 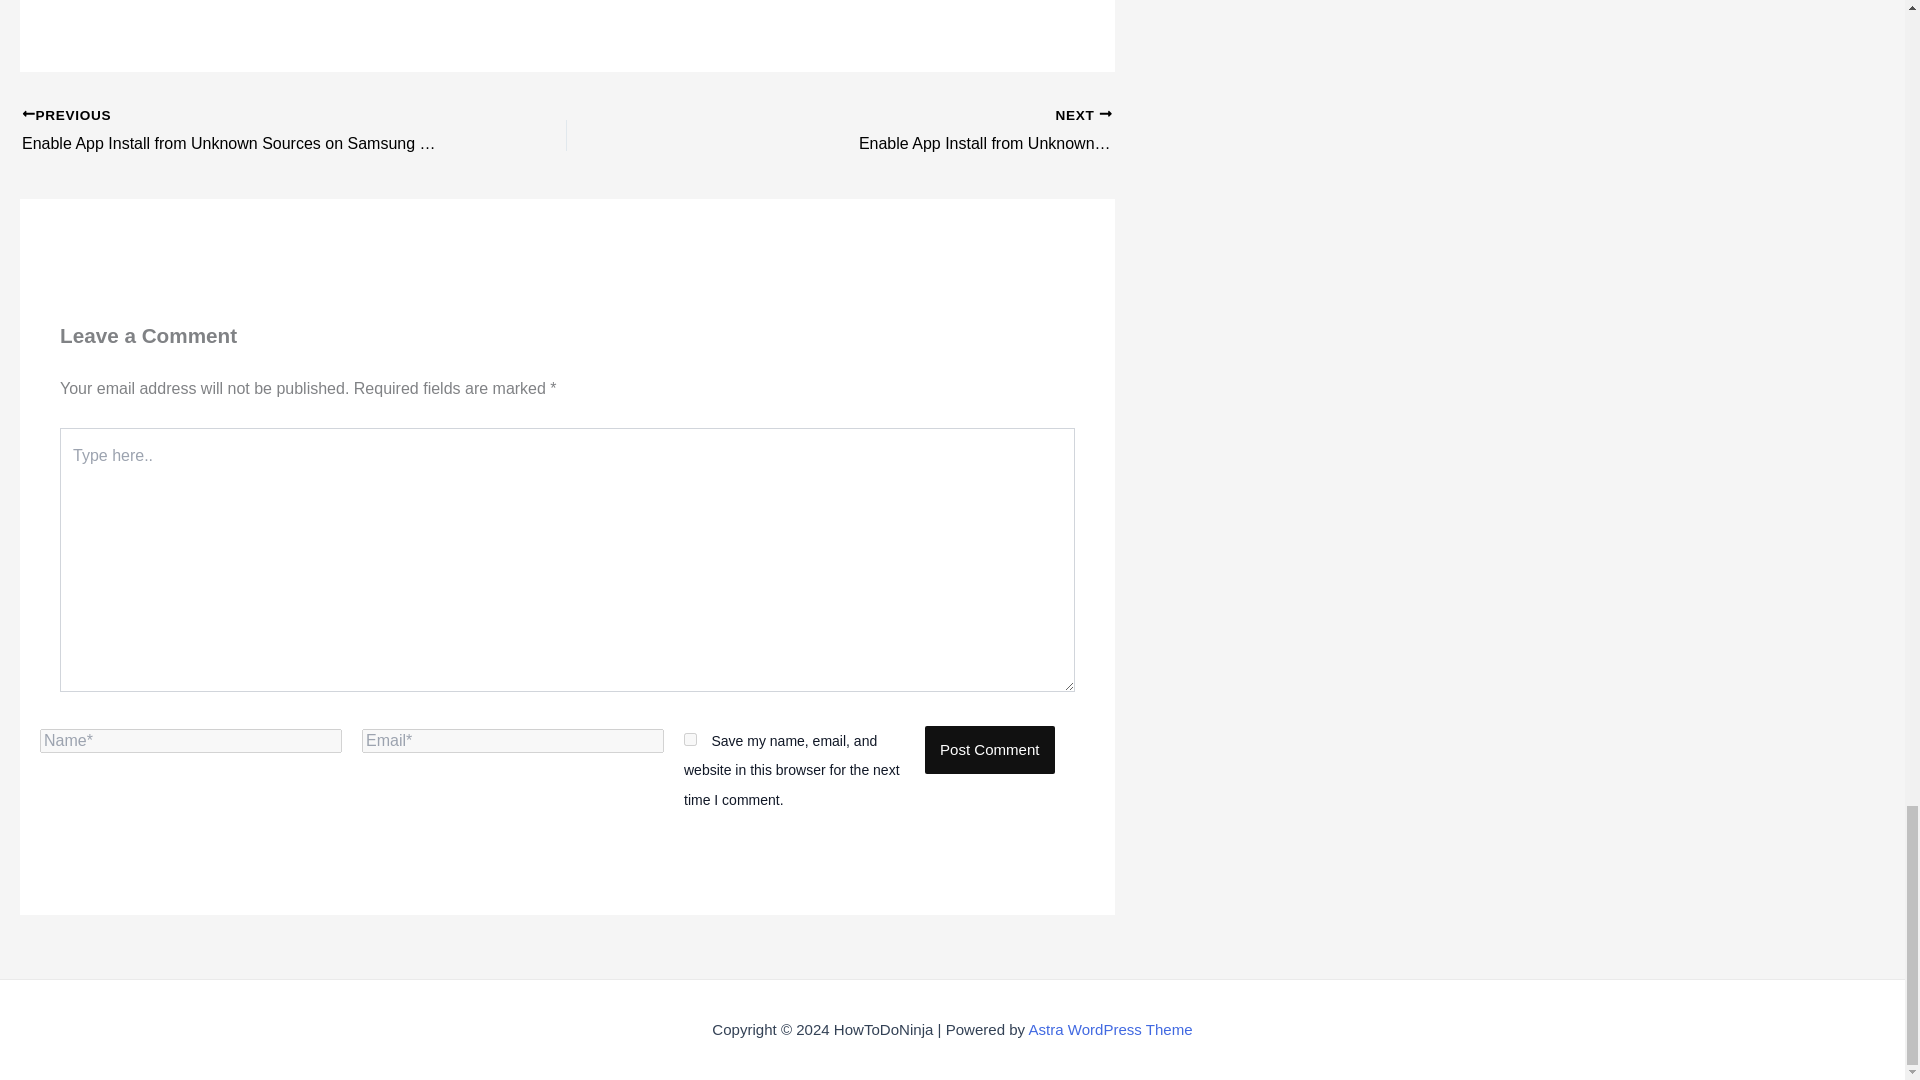 What do you see at coordinates (690, 740) in the screenshot?
I see `yes` at bounding box center [690, 740].